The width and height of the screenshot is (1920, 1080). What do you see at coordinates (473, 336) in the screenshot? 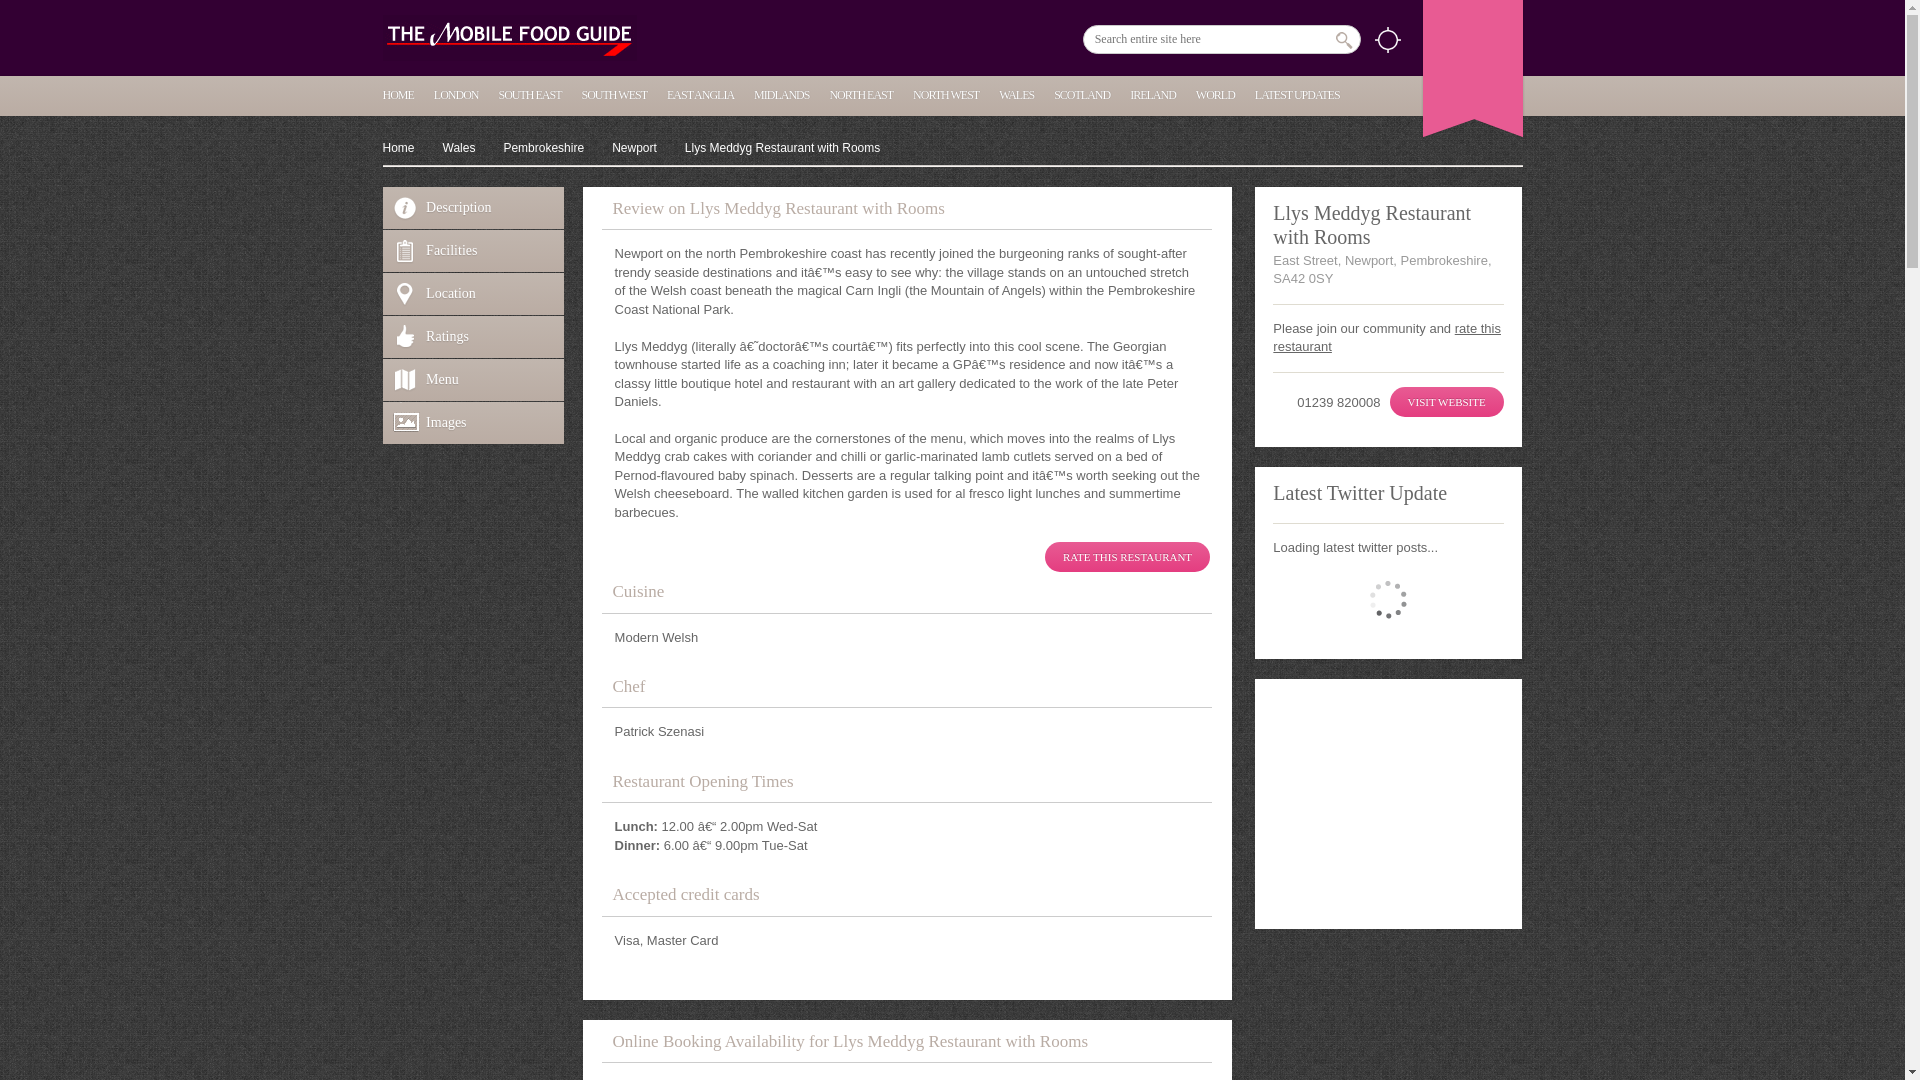
I see `Reviews and Ratings` at bounding box center [473, 336].